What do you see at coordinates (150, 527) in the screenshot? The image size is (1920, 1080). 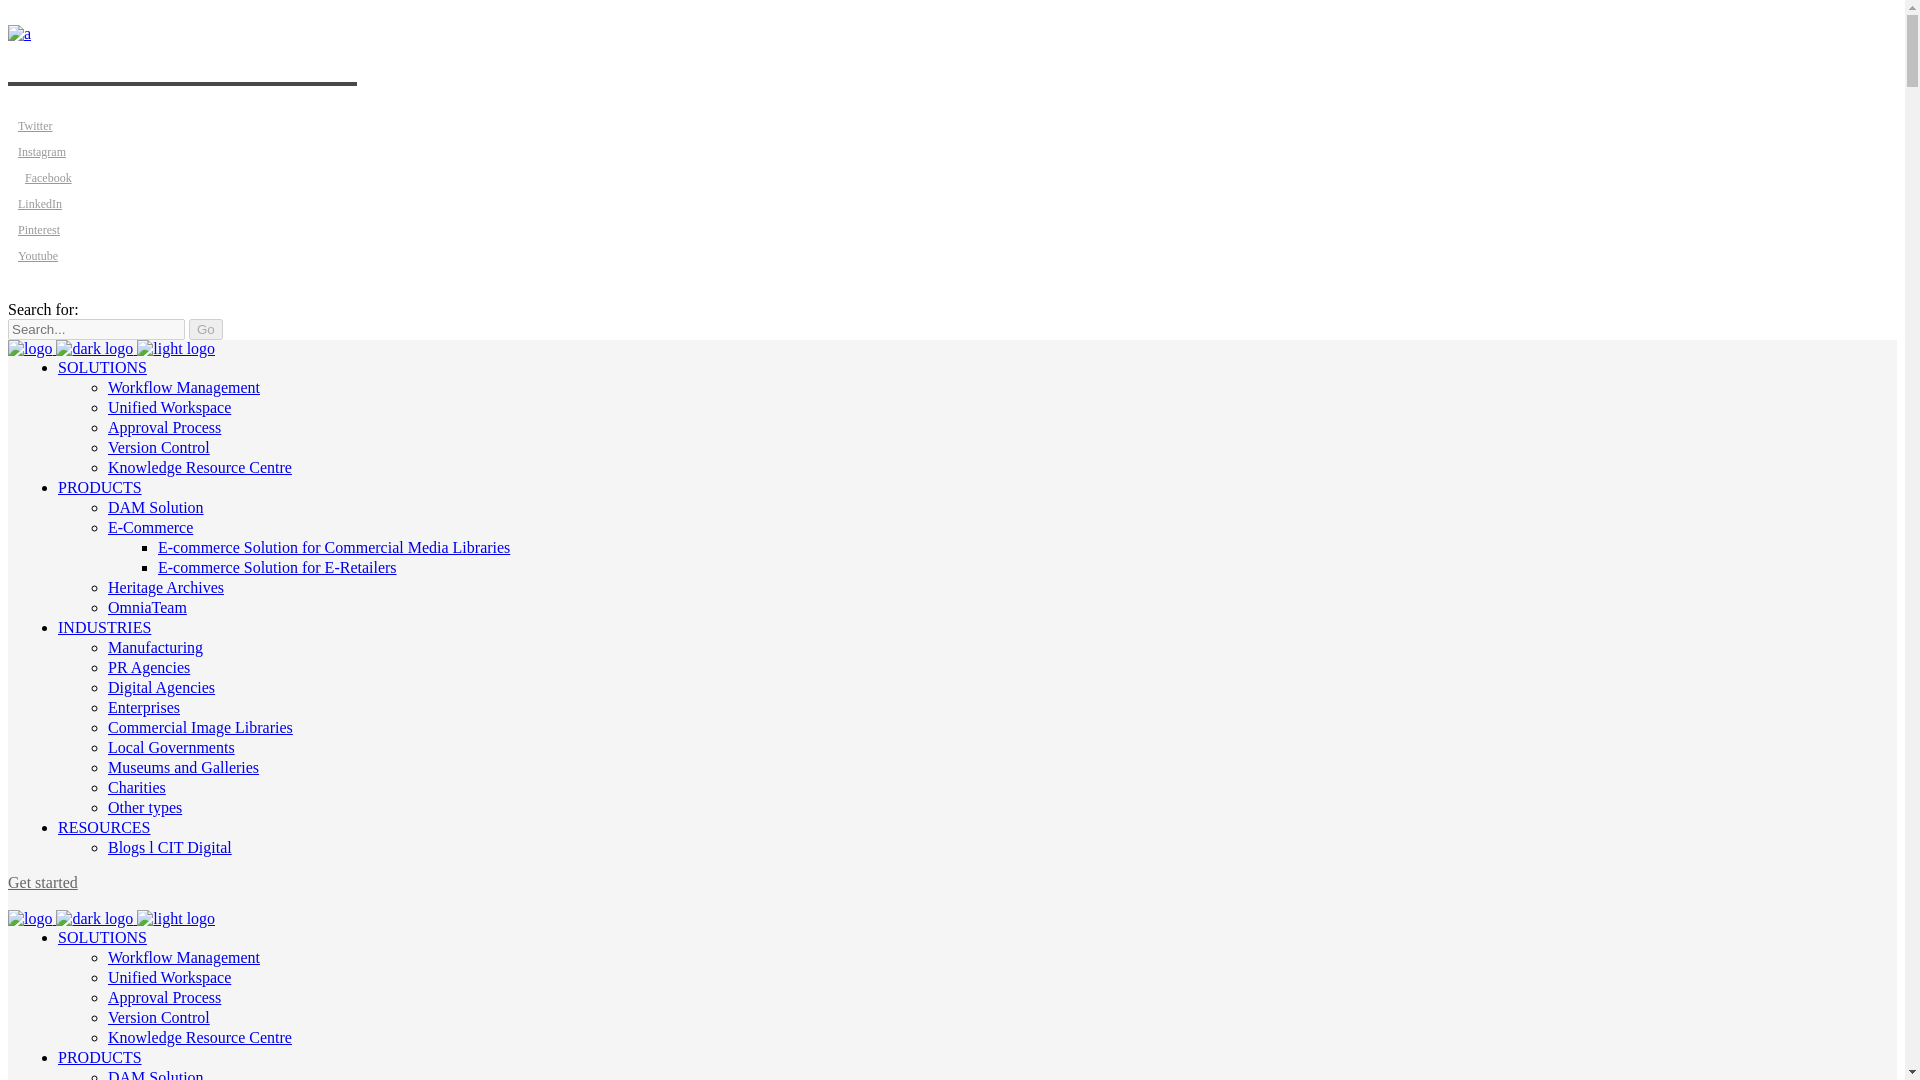 I see `E-Commerce` at bounding box center [150, 527].